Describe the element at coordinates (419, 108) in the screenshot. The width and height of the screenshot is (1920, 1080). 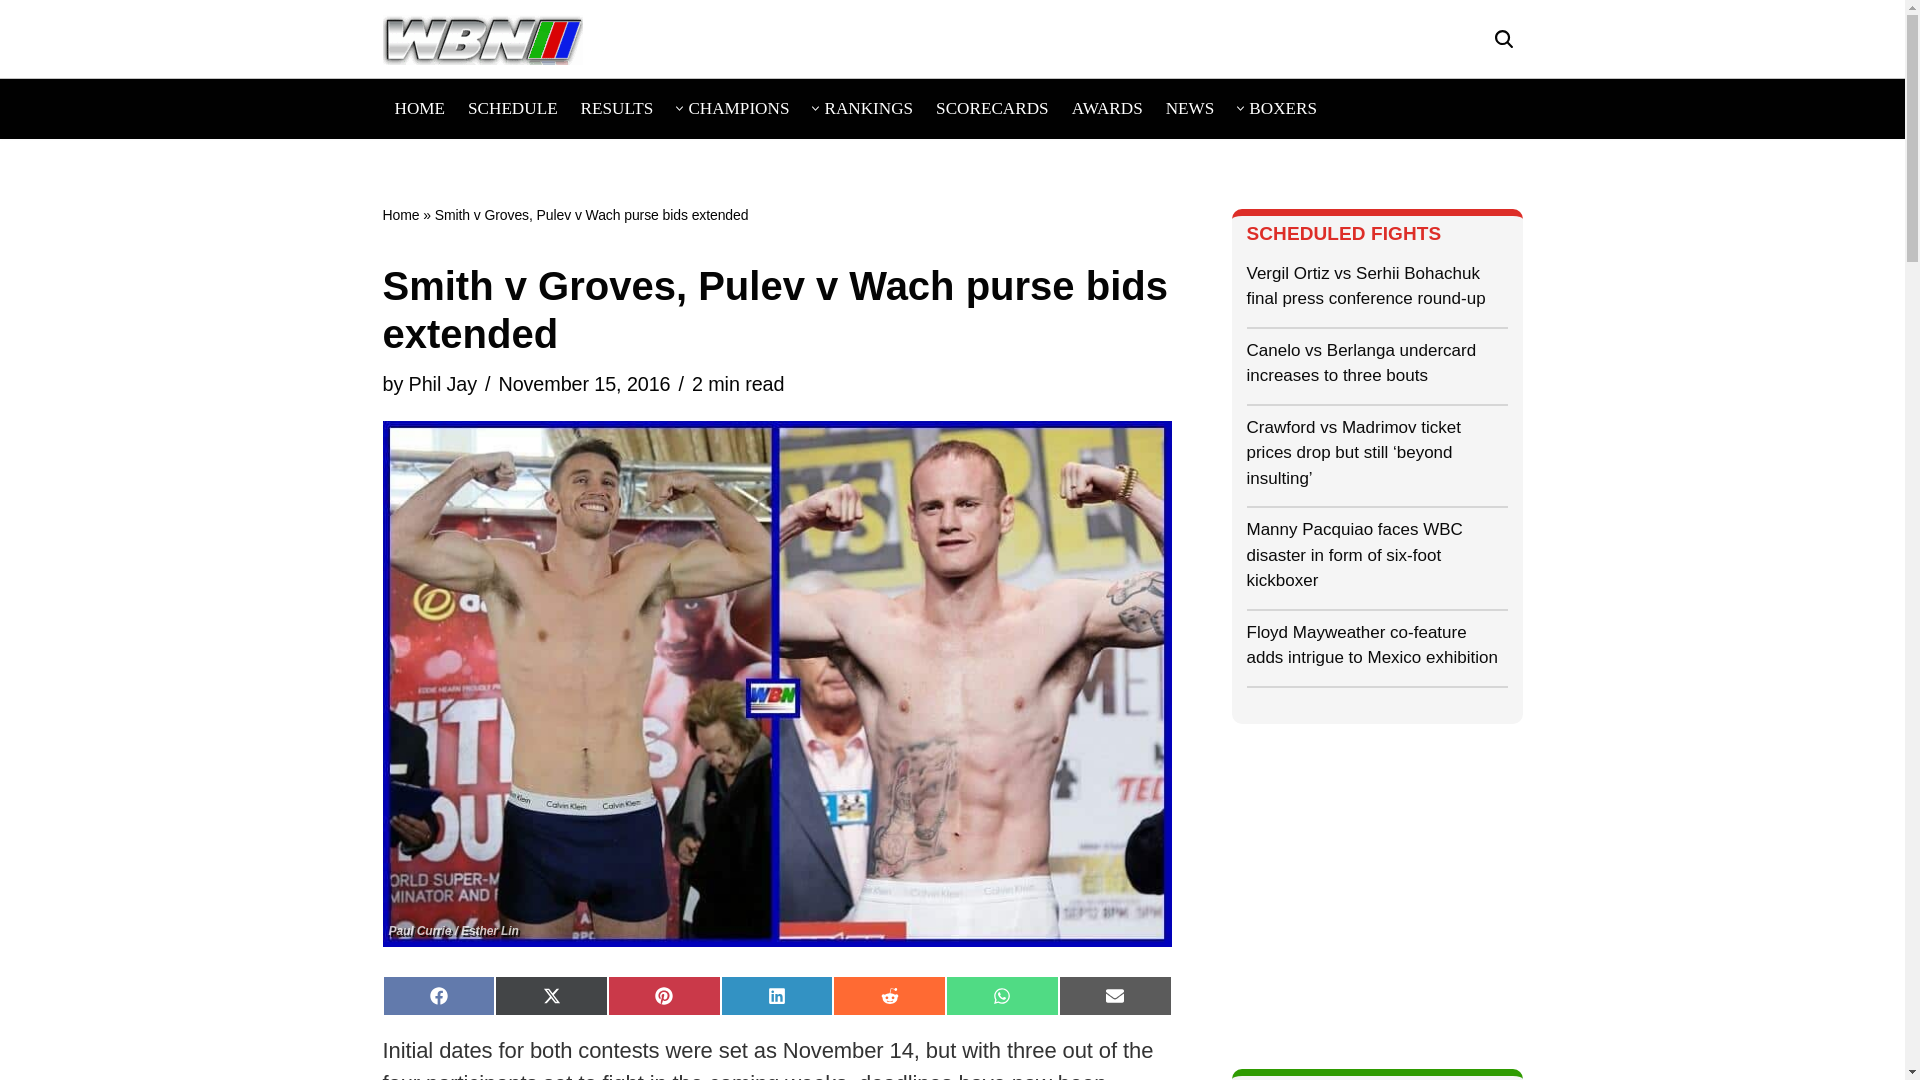
I see `HOME` at that location.